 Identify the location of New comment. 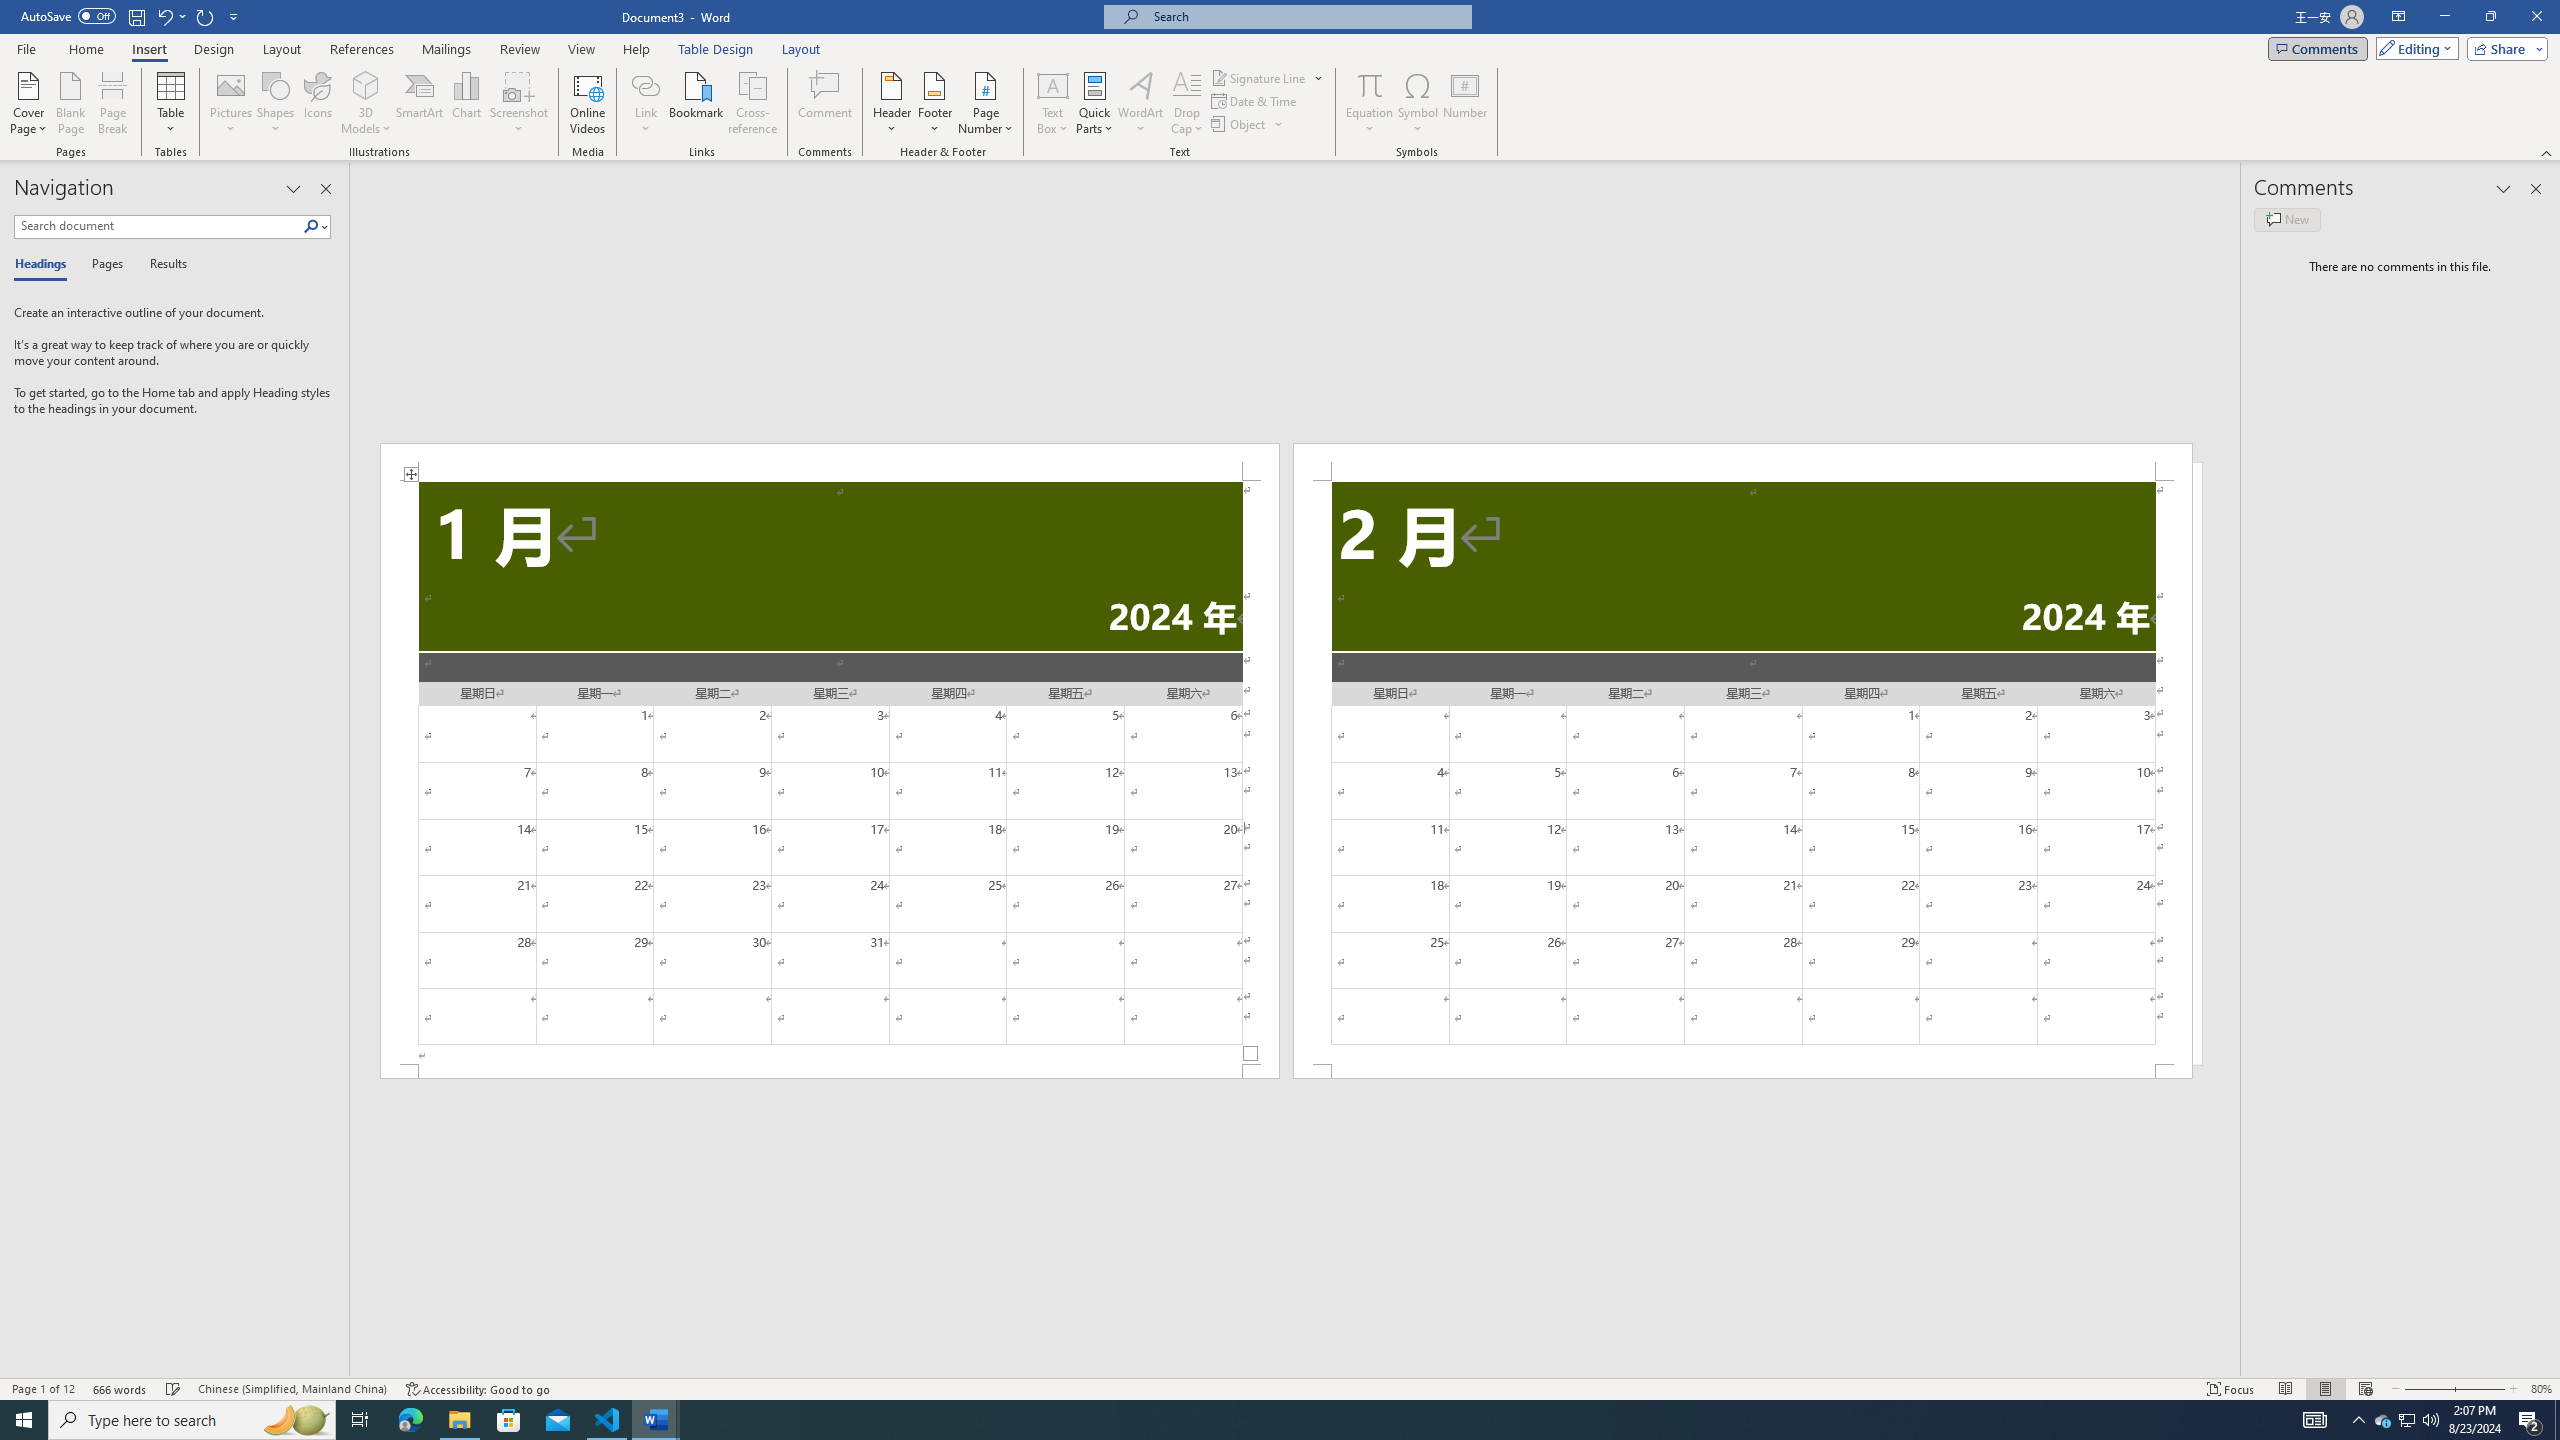
(2286, 219).